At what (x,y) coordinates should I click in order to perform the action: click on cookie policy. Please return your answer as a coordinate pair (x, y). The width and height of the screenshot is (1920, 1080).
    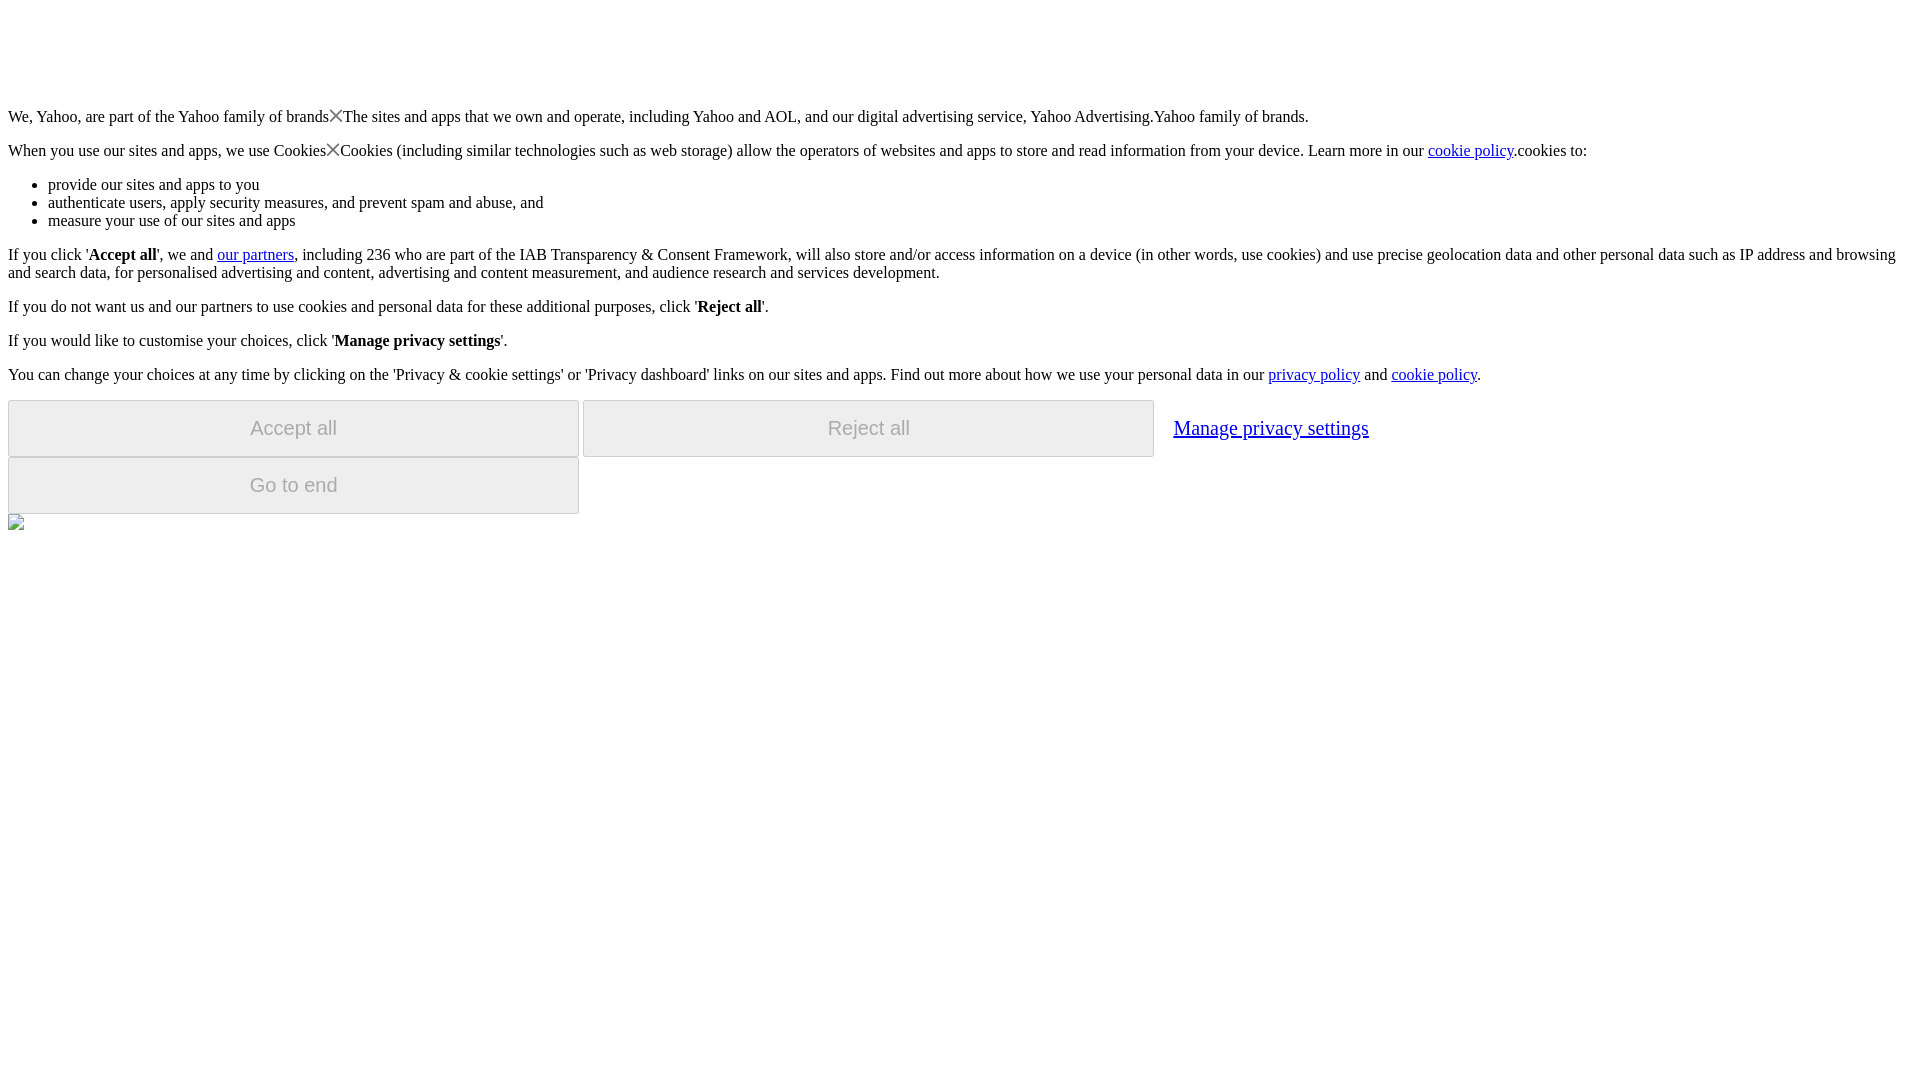
    Looking at the image, I should click on (1471, 150).